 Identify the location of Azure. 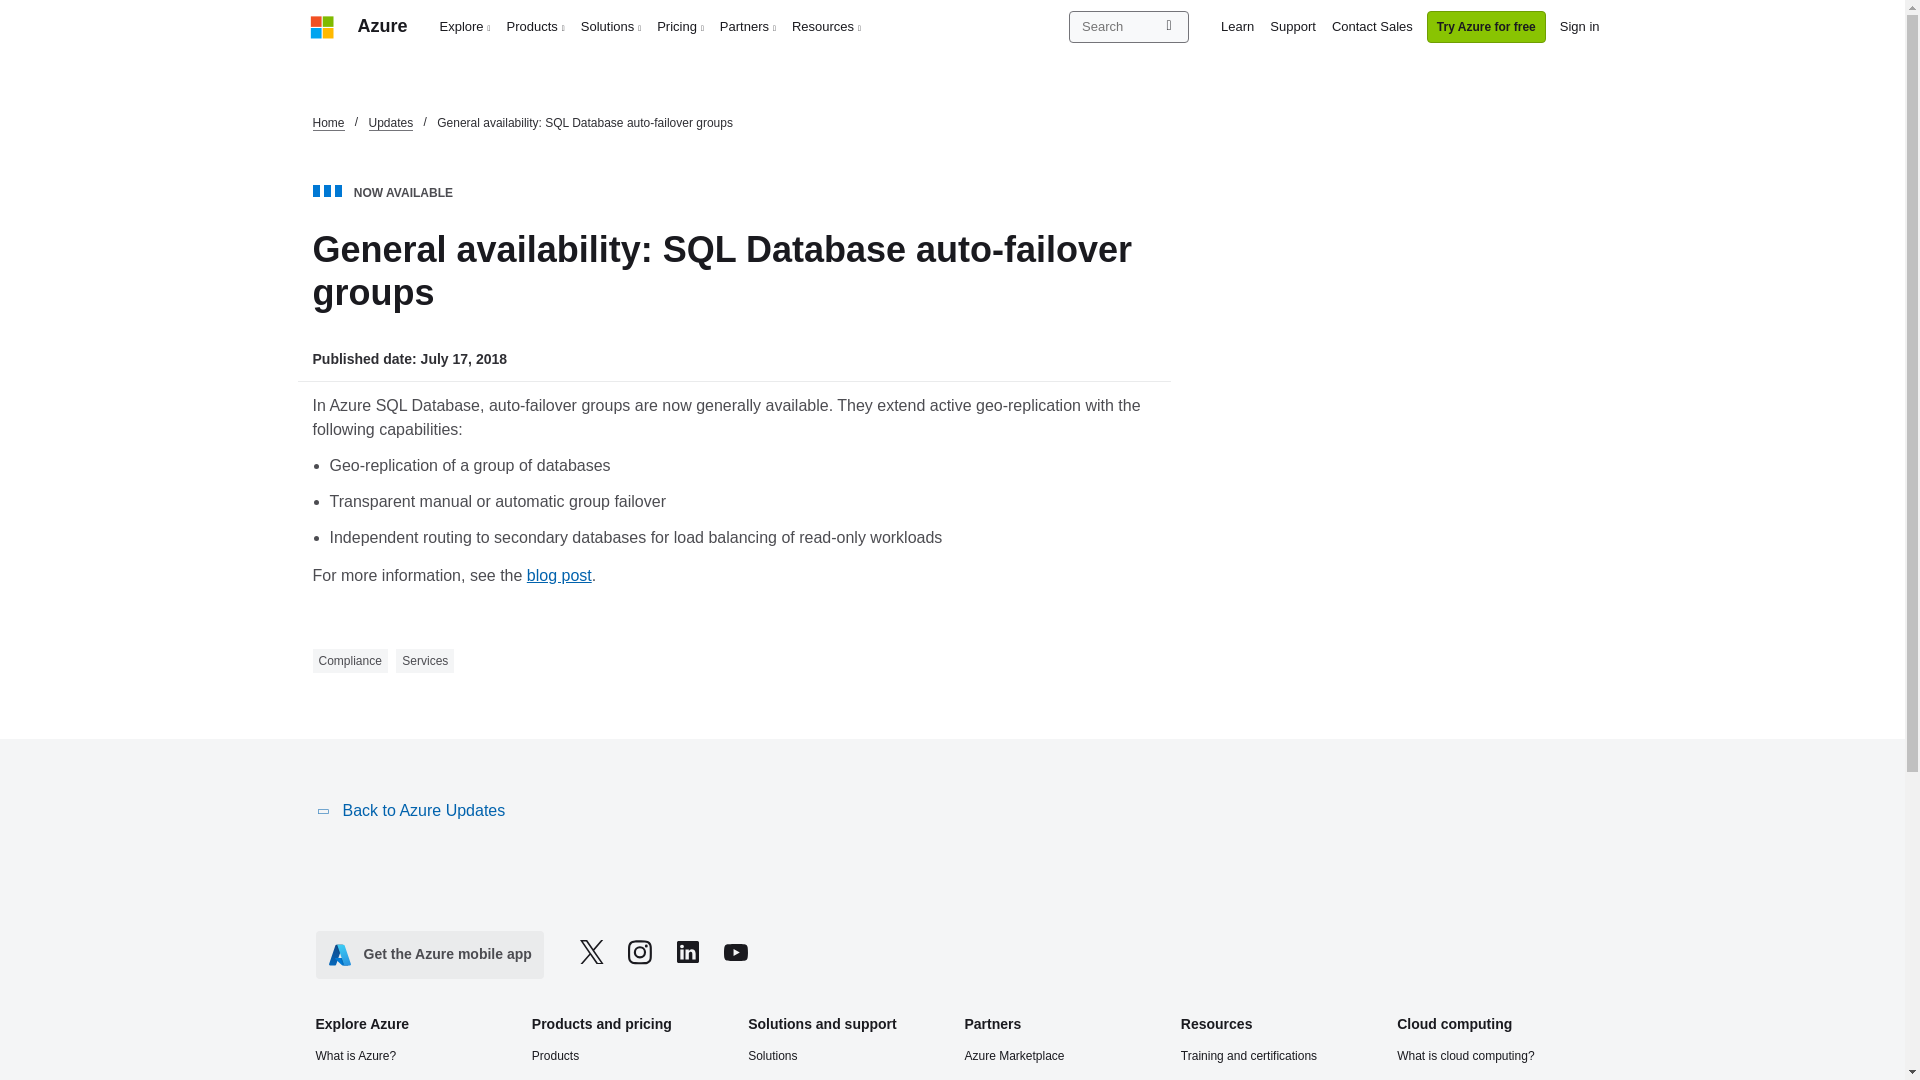
(382, 26).